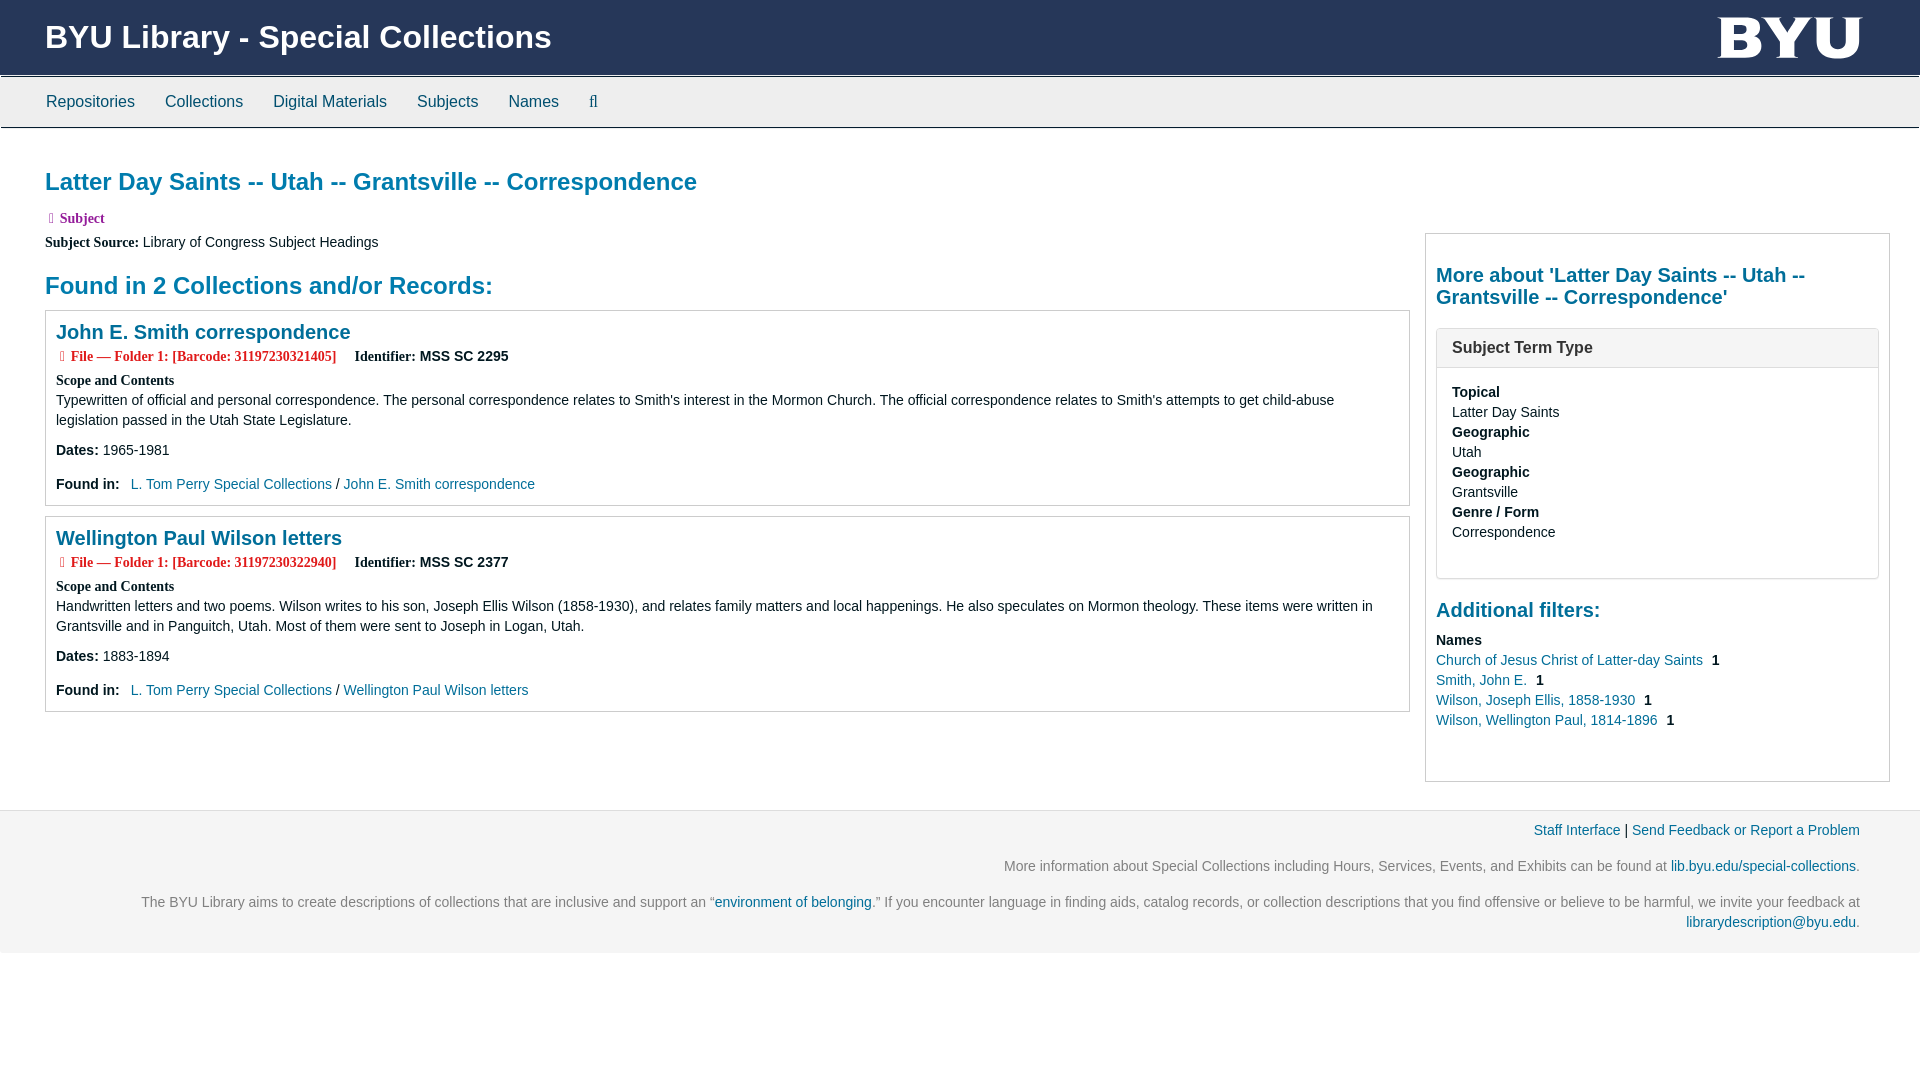  What do you see at coordinates (231, 484) in the screenshot?
I see `L. Tom Perry Special Collections` at bounding box center [231, 484].